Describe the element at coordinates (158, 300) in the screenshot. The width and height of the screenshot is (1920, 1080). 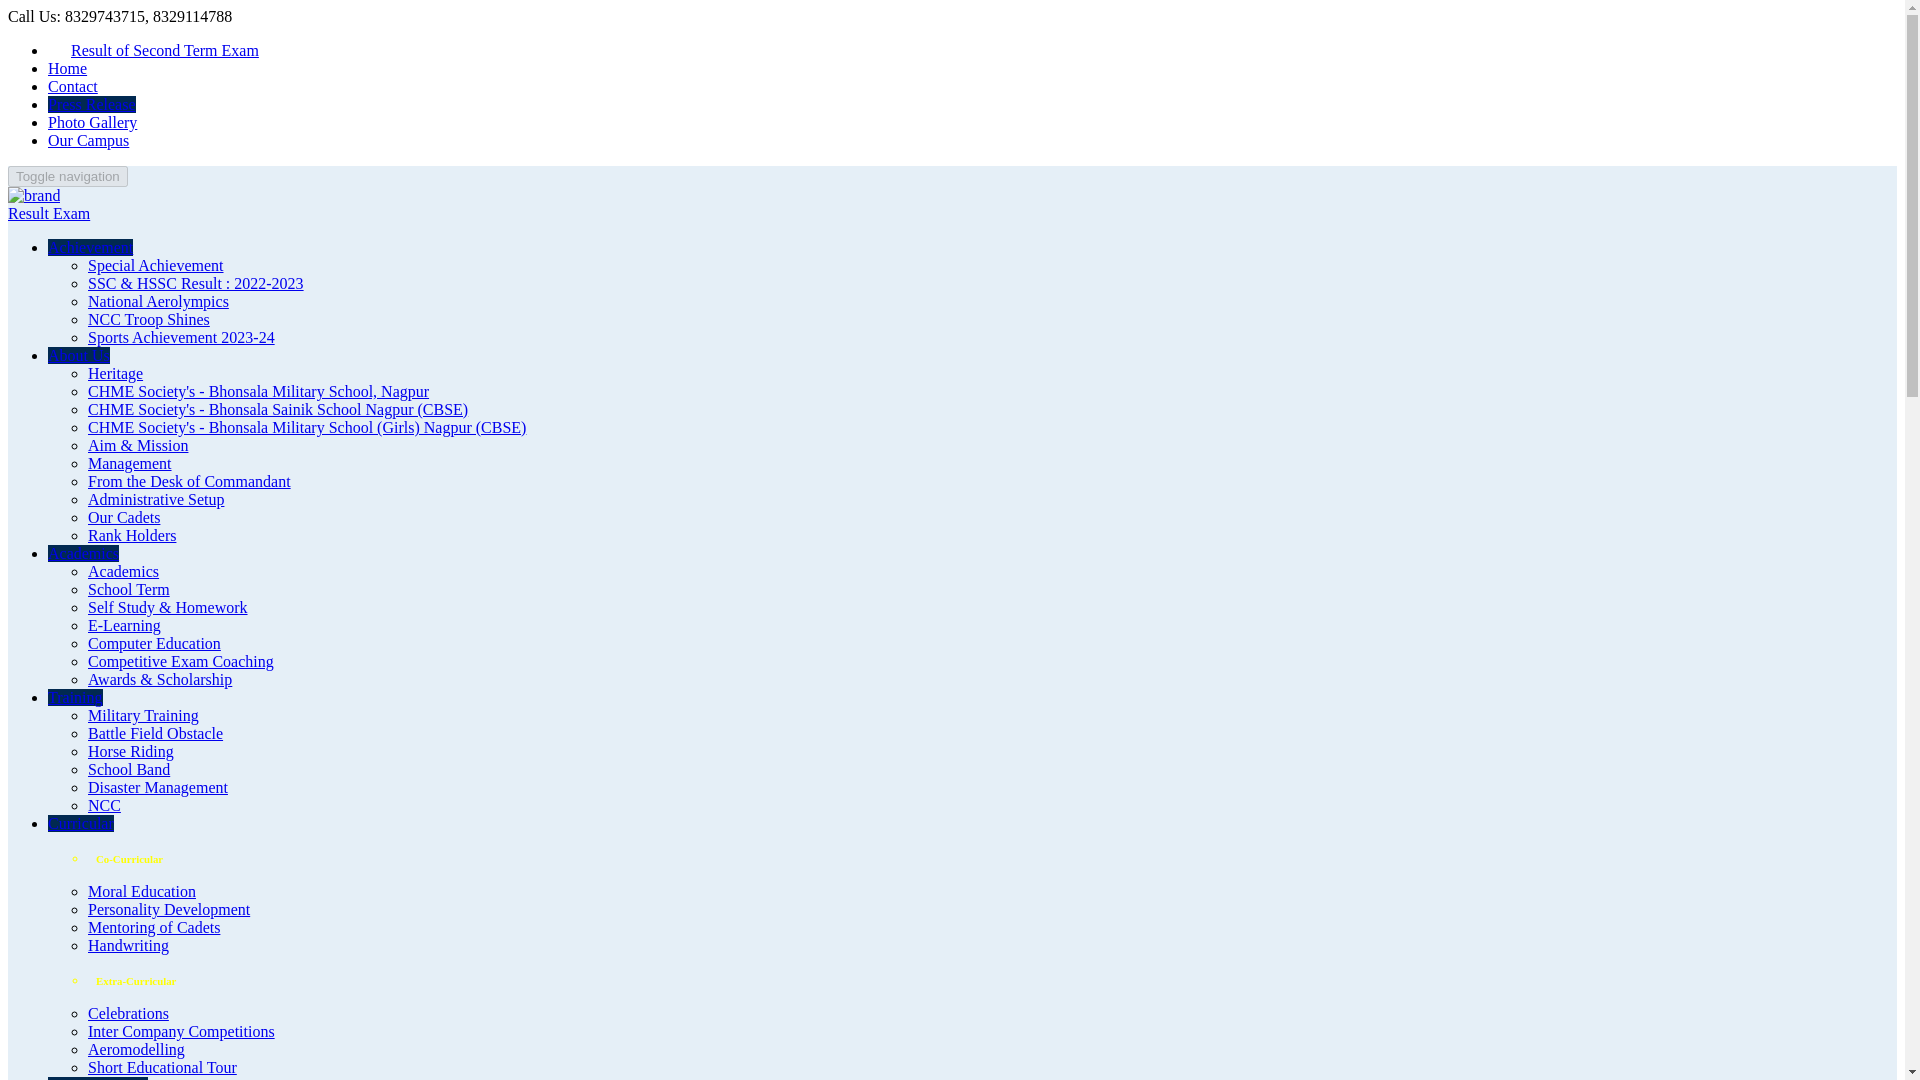
I see `National Aerolympics` at that location.